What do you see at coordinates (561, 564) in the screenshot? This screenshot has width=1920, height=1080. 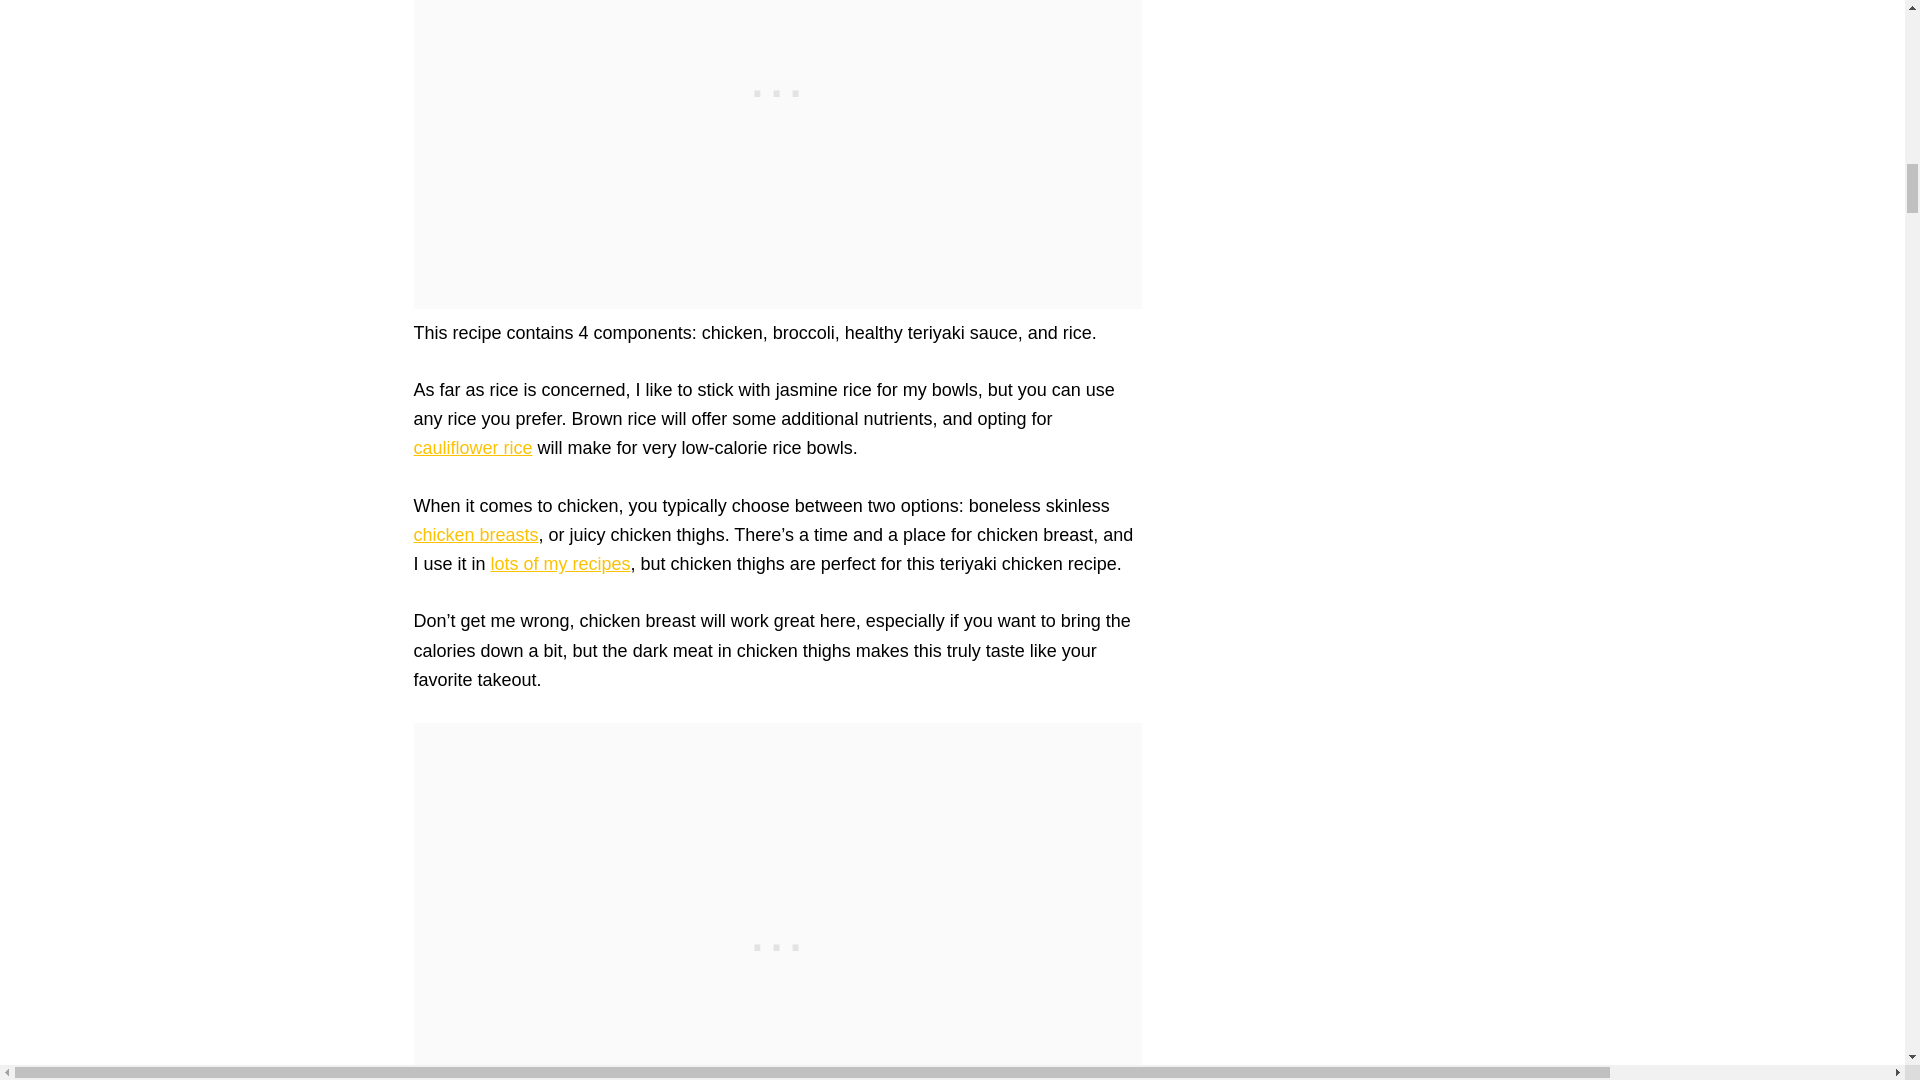 I see `lots of my recipes` at bounding box center [561, 564].